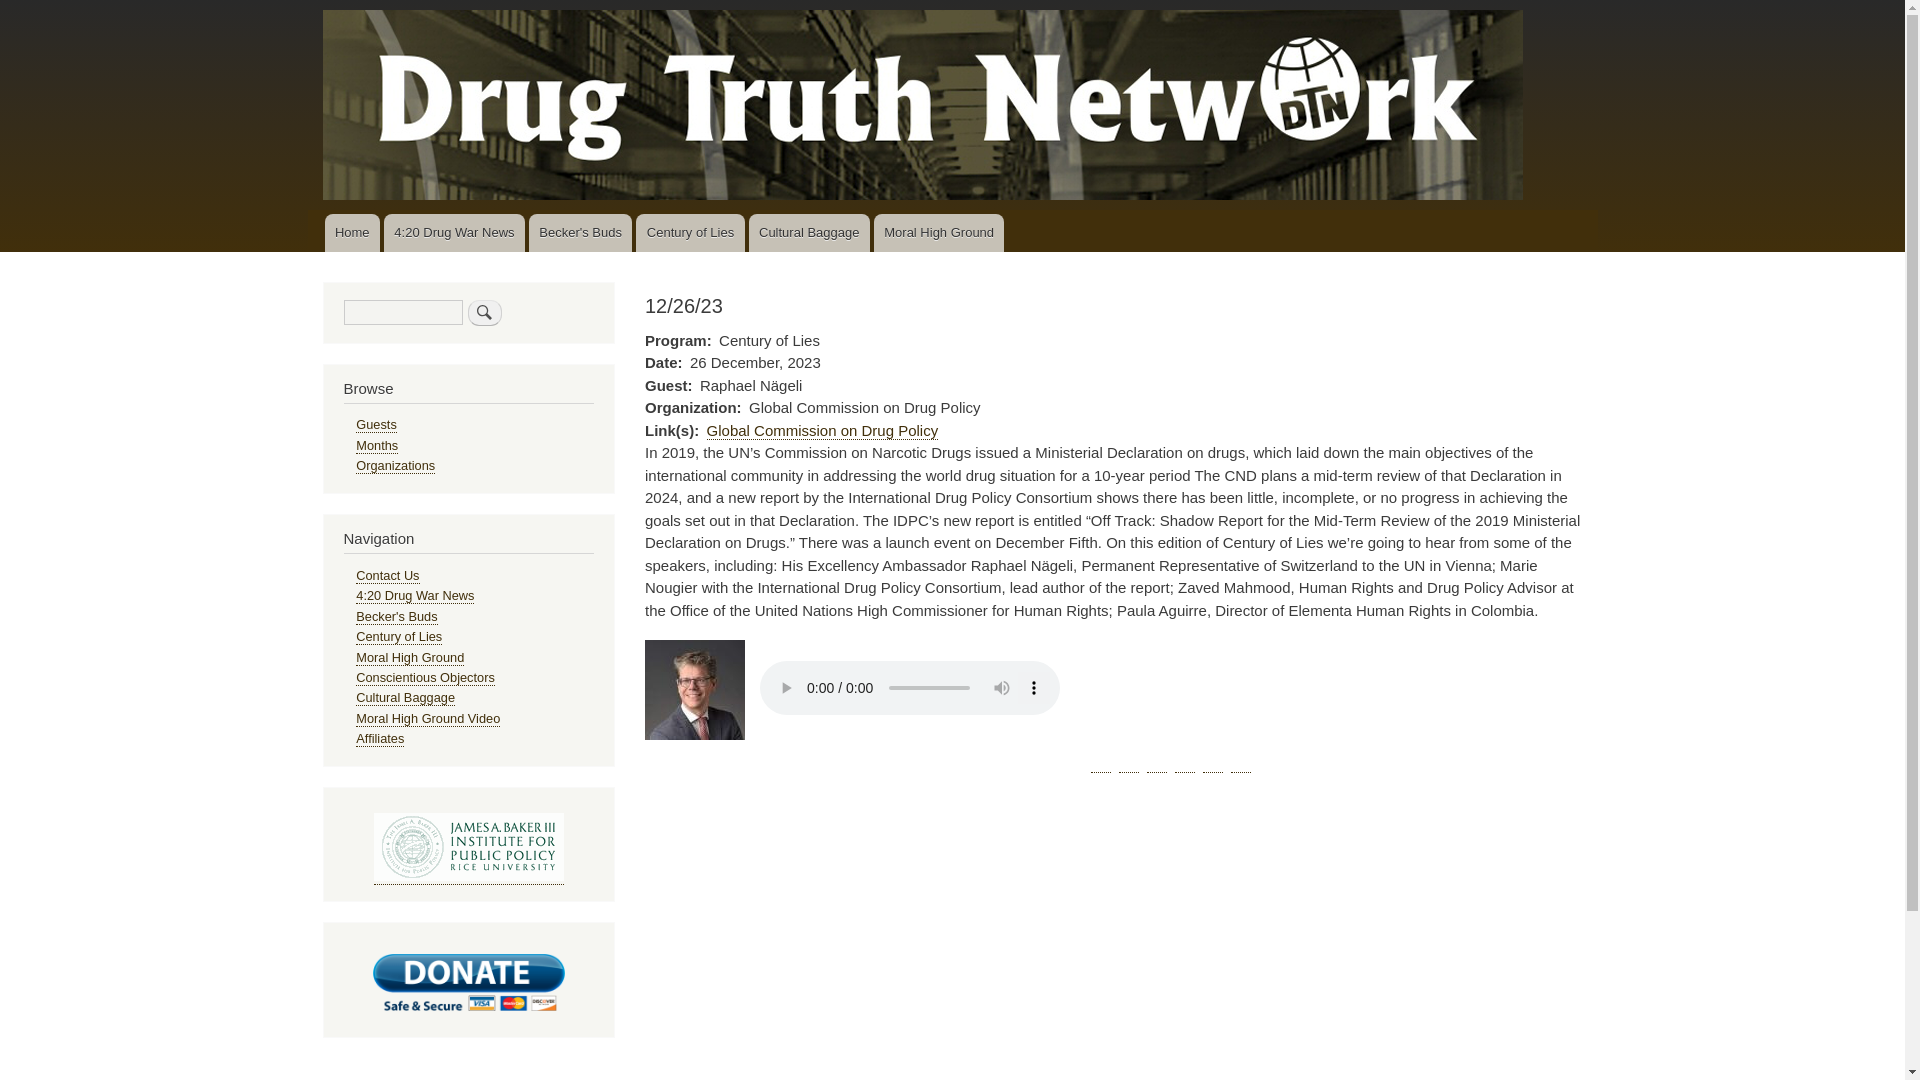  I want to click on Becker's Buds Video Interviews, so click(580, 232).